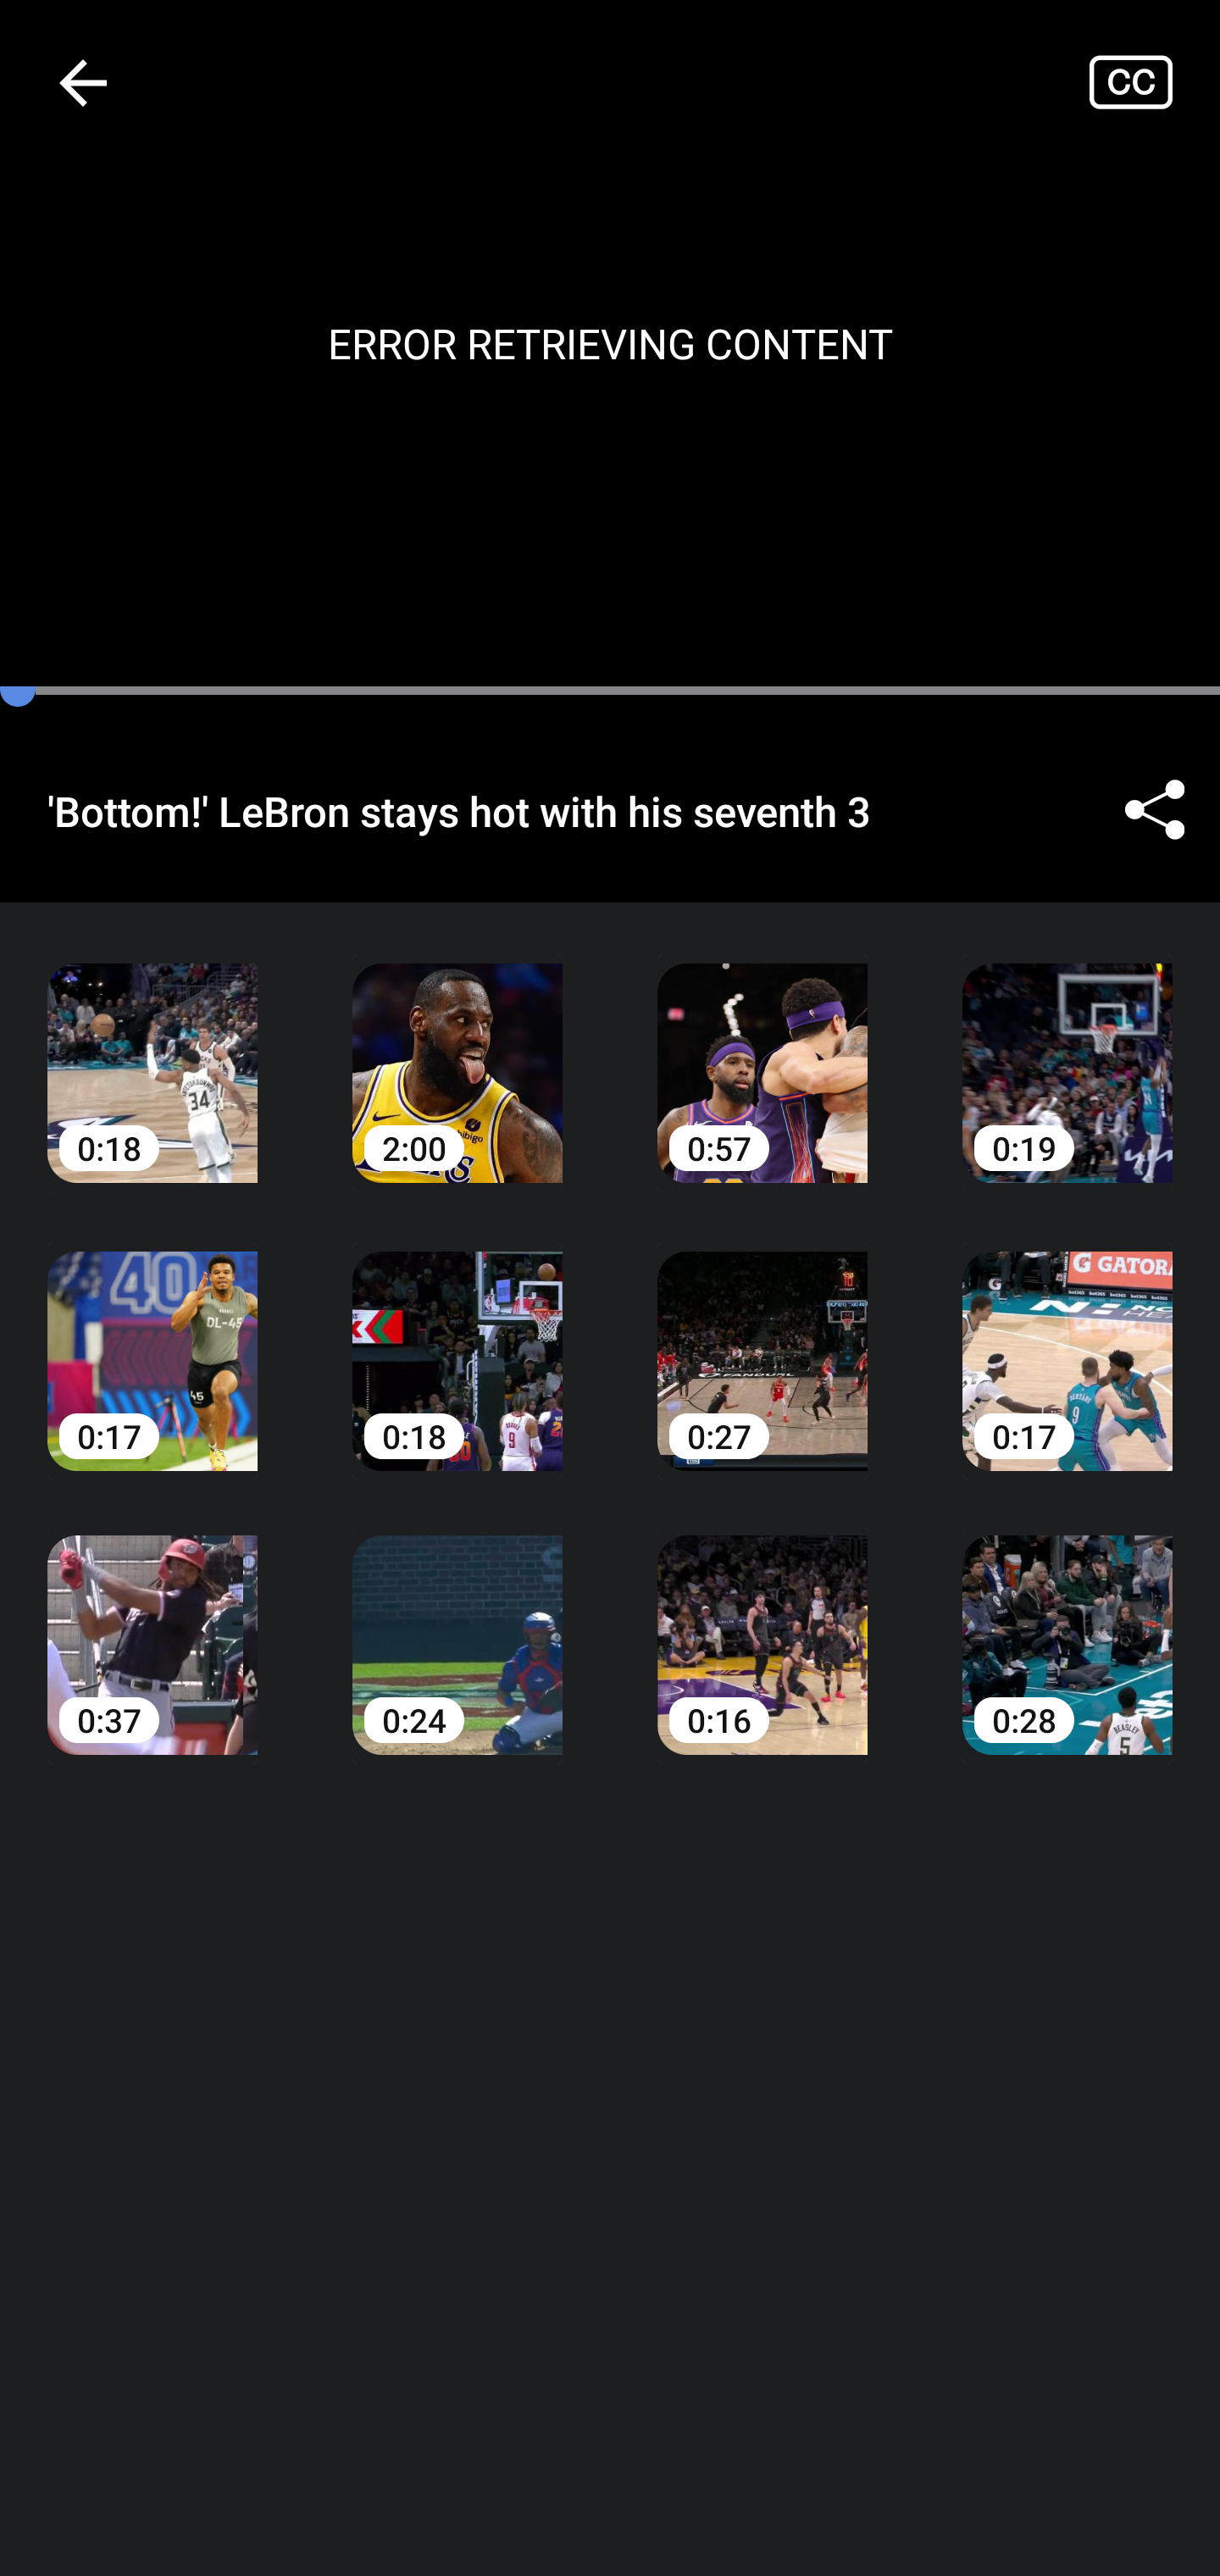 This screenshot has height=2576, width=1220. What do you see at coordinates (83, 82) in the screenshot?
I see `Navigate up` at bounding box center [83, 82].